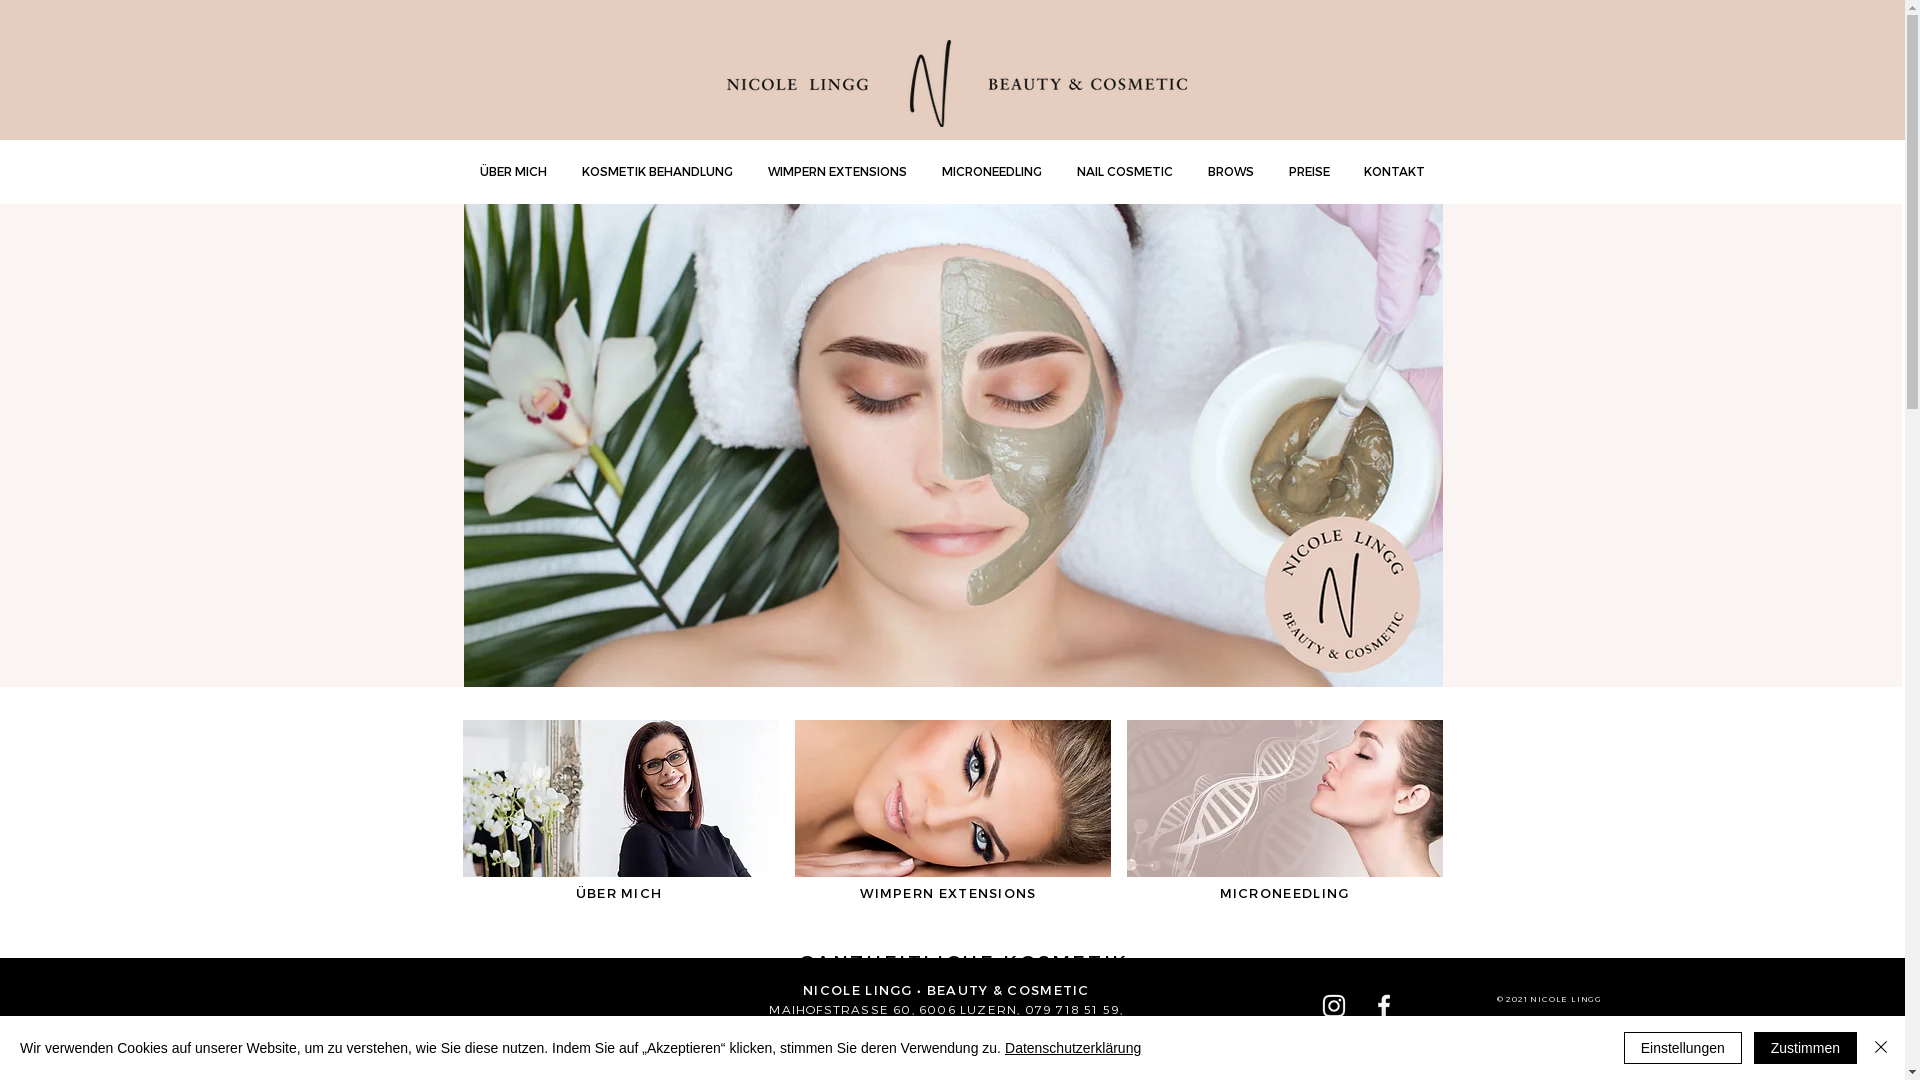 The width and height of the screenshot is (1920, 1080). I want to click on 079 718 51 59, so click(1073, 1009).